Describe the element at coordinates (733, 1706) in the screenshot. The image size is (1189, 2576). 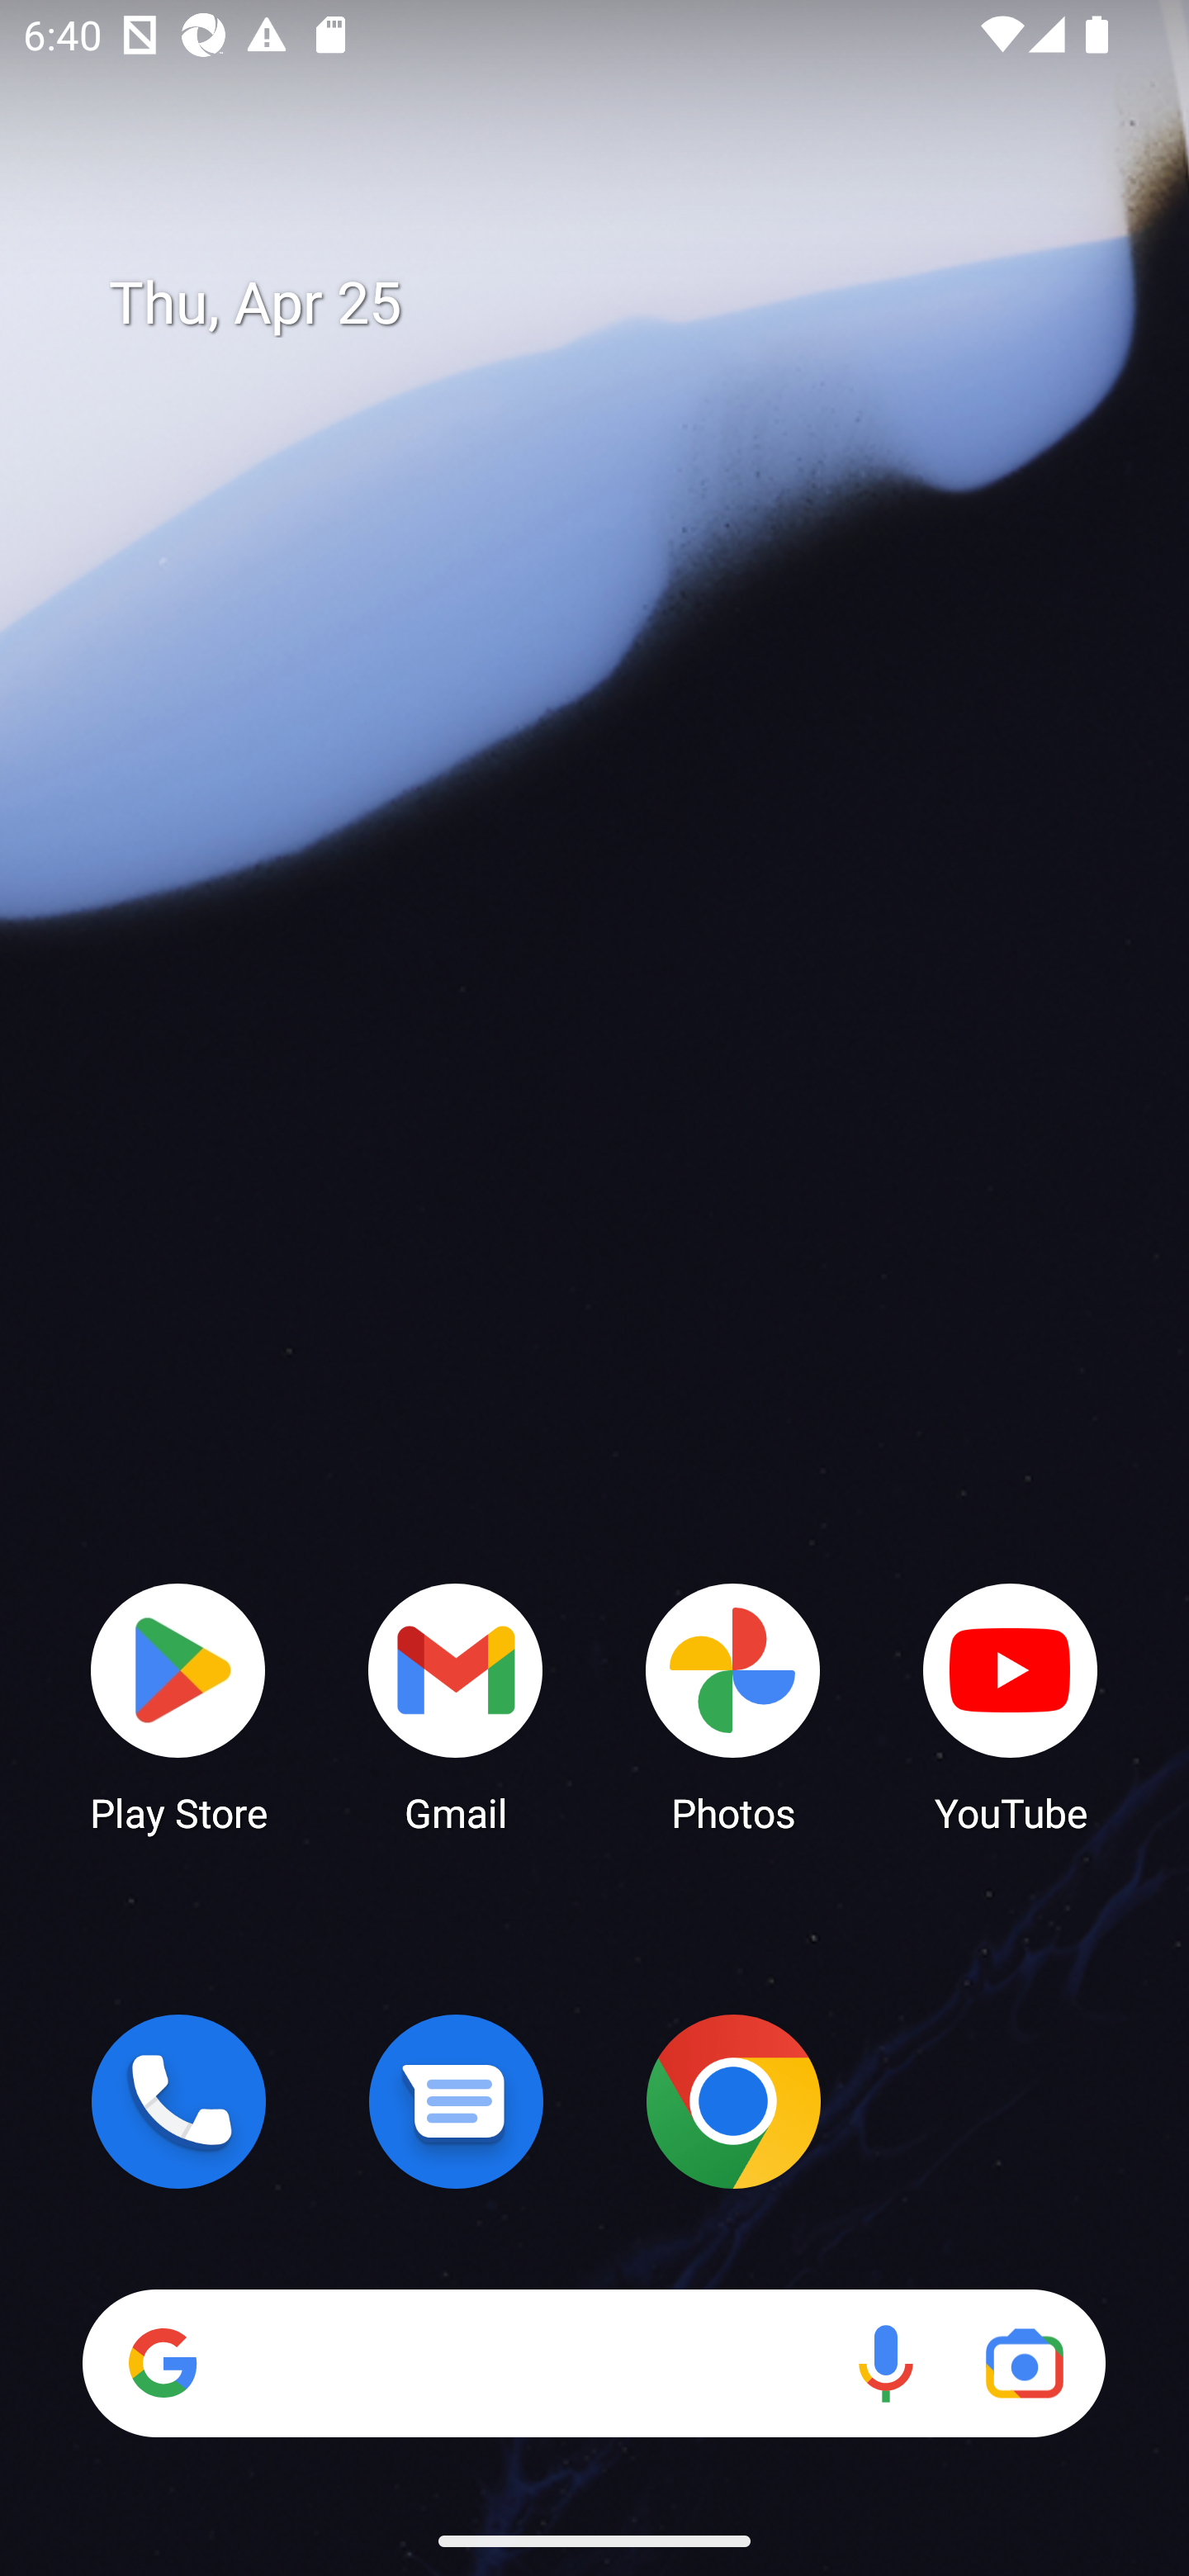
I see `Photos` at that location.